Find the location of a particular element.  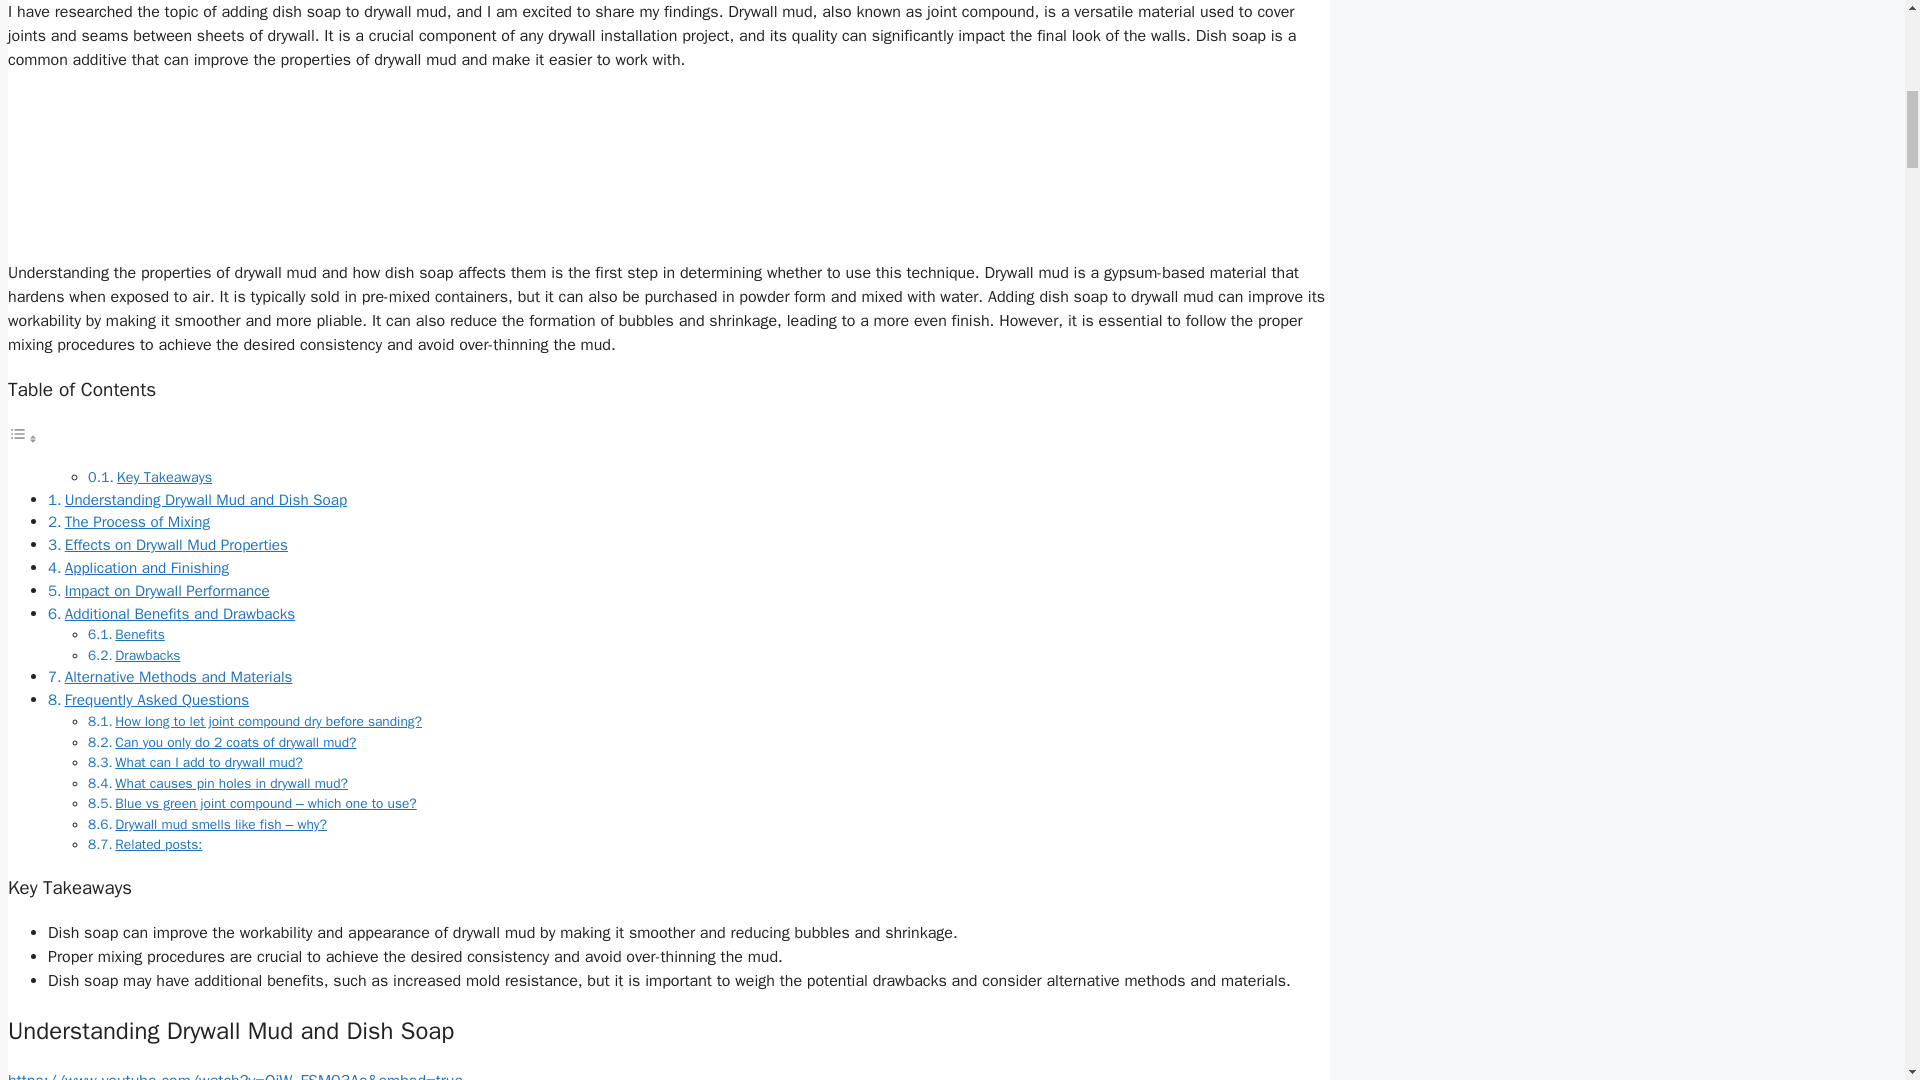

Additional Benefits and Drawbacks is located at coordinates (180, 614).